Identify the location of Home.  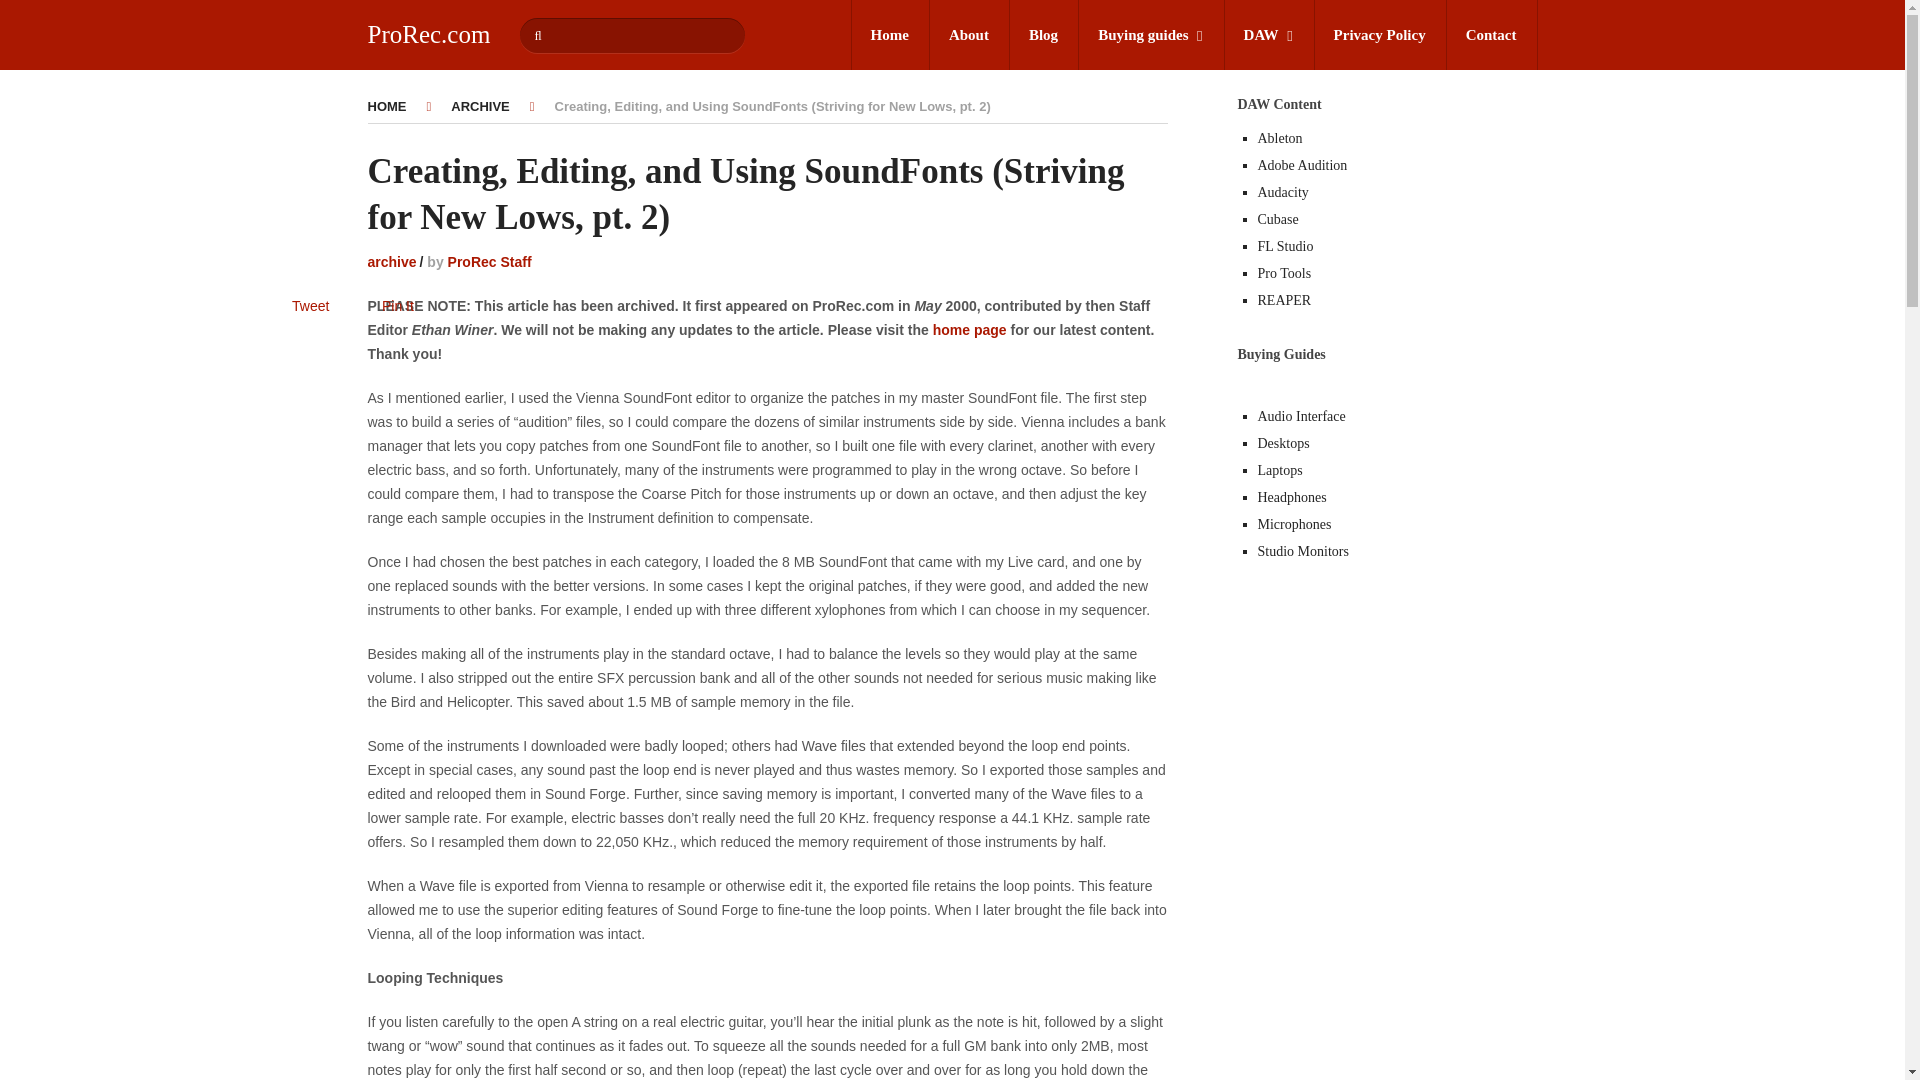
(890, 35).